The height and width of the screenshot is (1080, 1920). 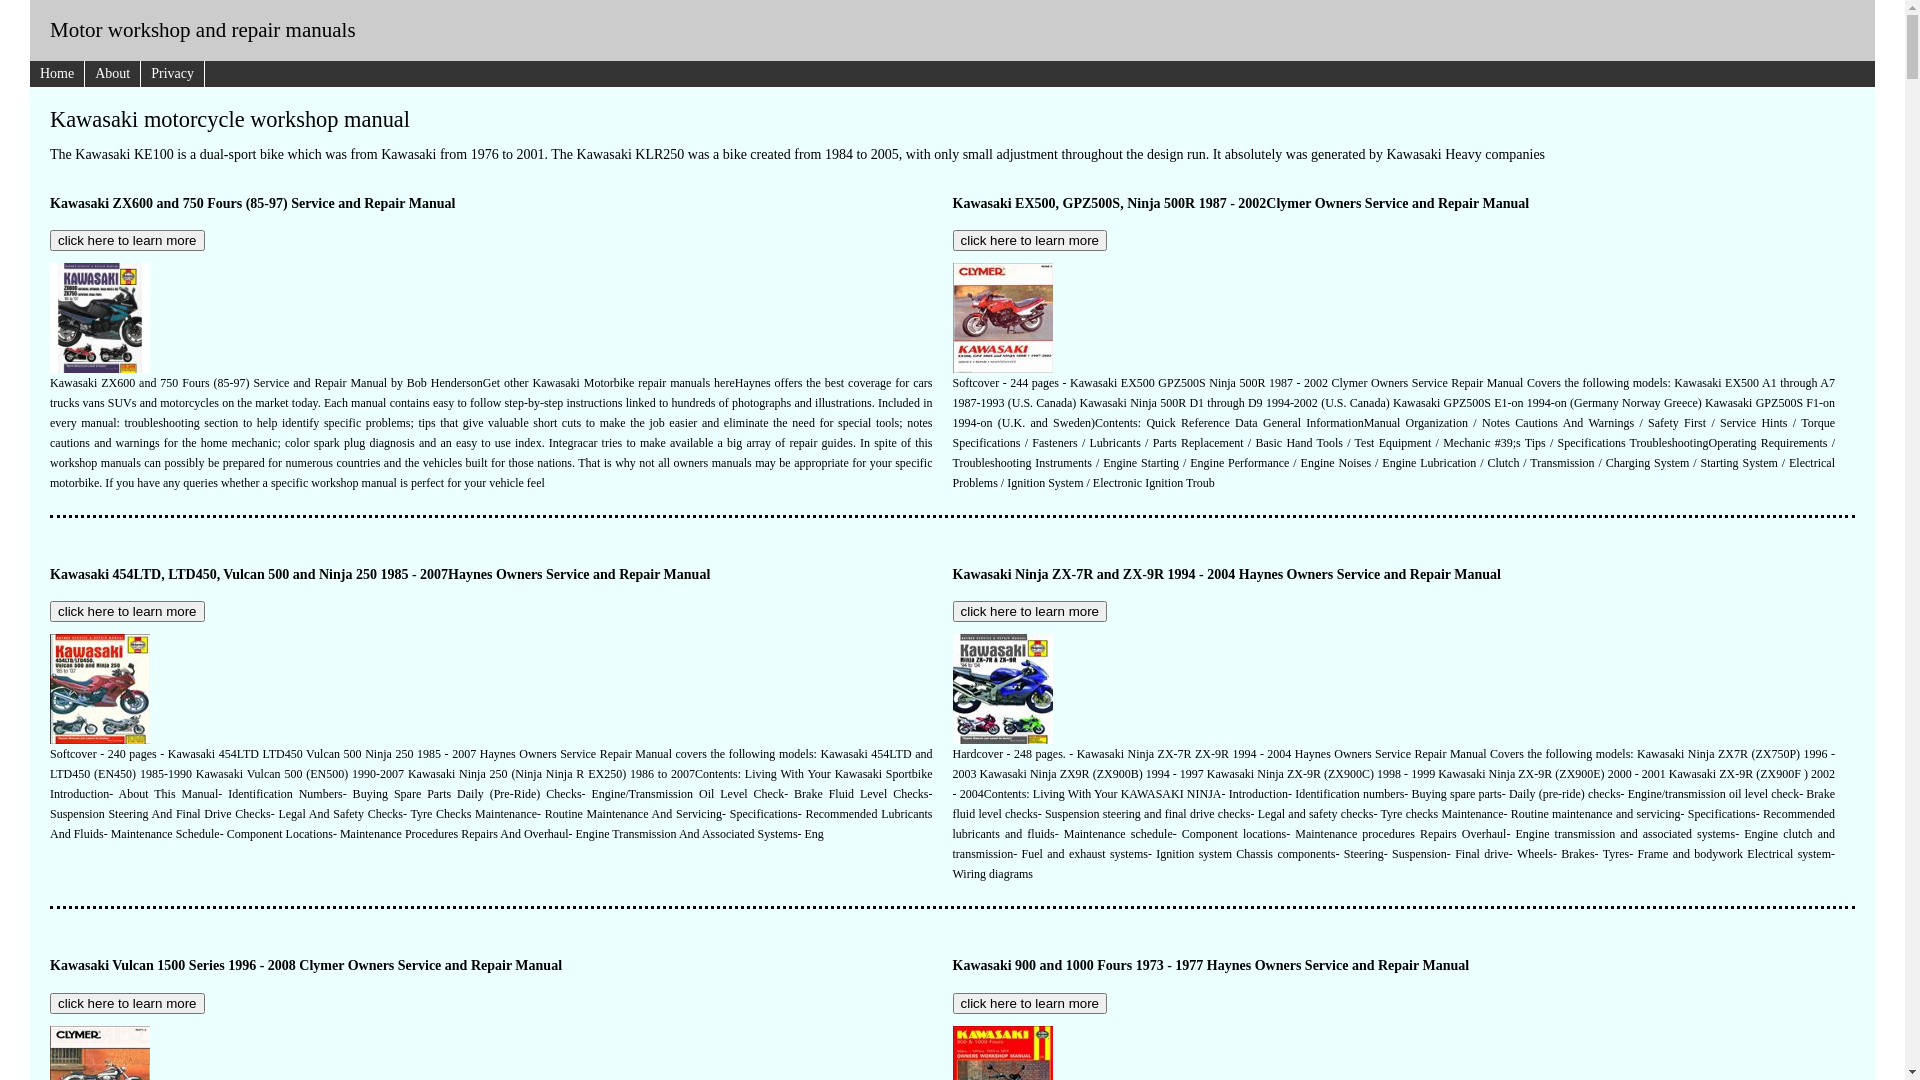 I want to click on click here to learn more, so click(x=128, y=612).